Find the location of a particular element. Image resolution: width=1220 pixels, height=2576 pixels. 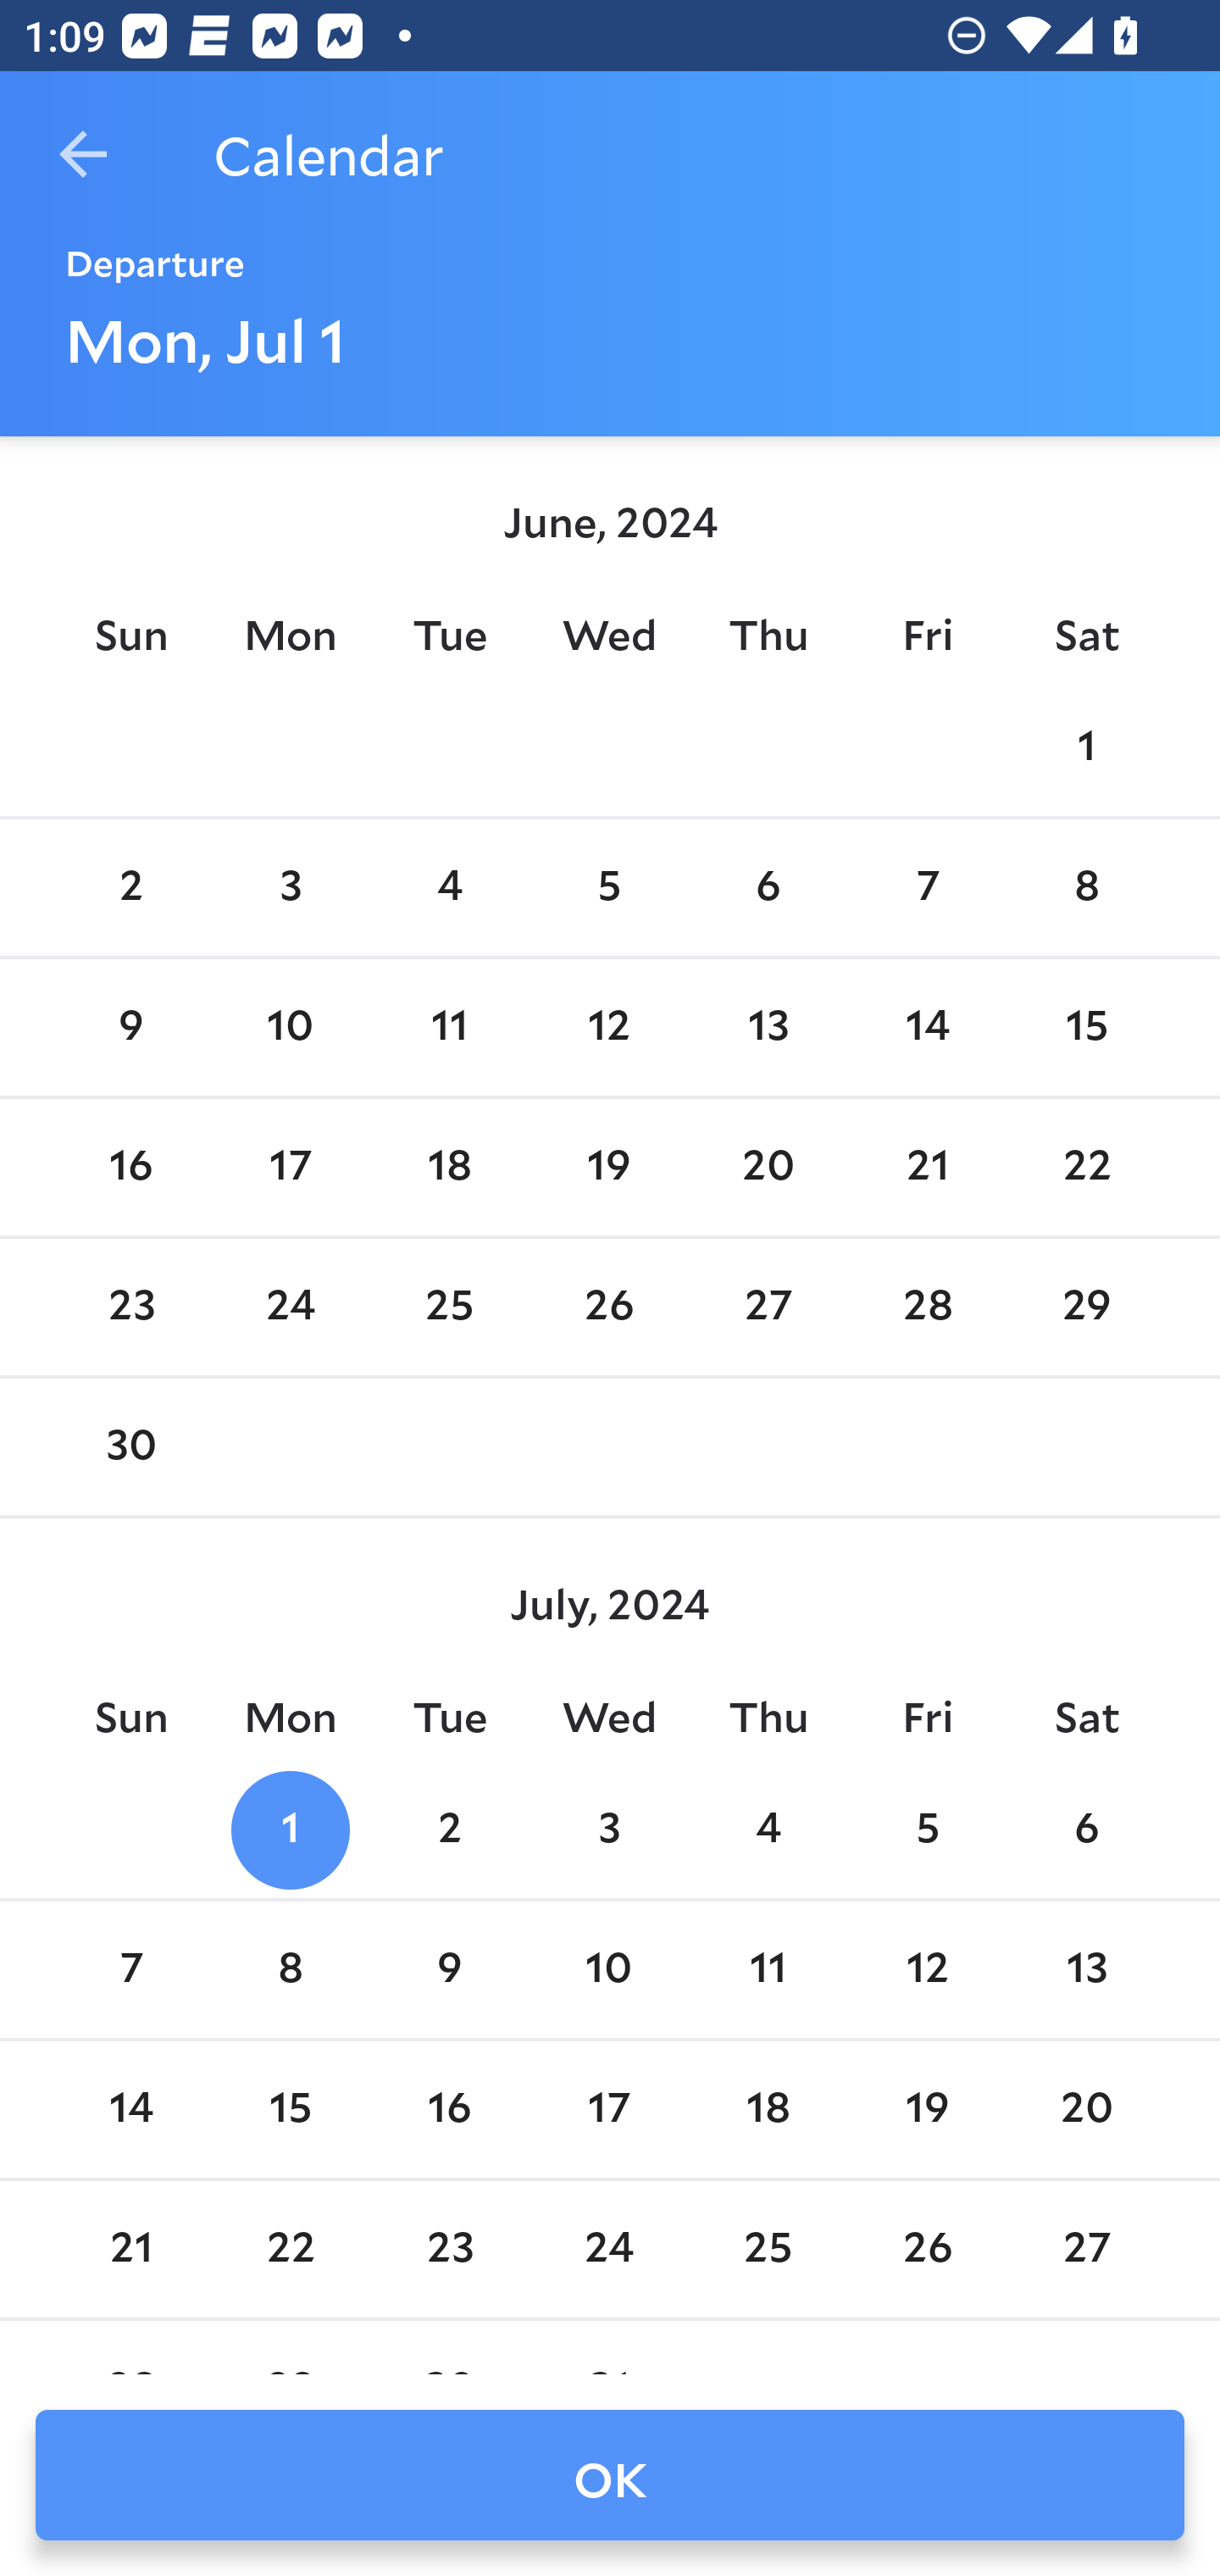

17 is located at coordinates (291, 1167).